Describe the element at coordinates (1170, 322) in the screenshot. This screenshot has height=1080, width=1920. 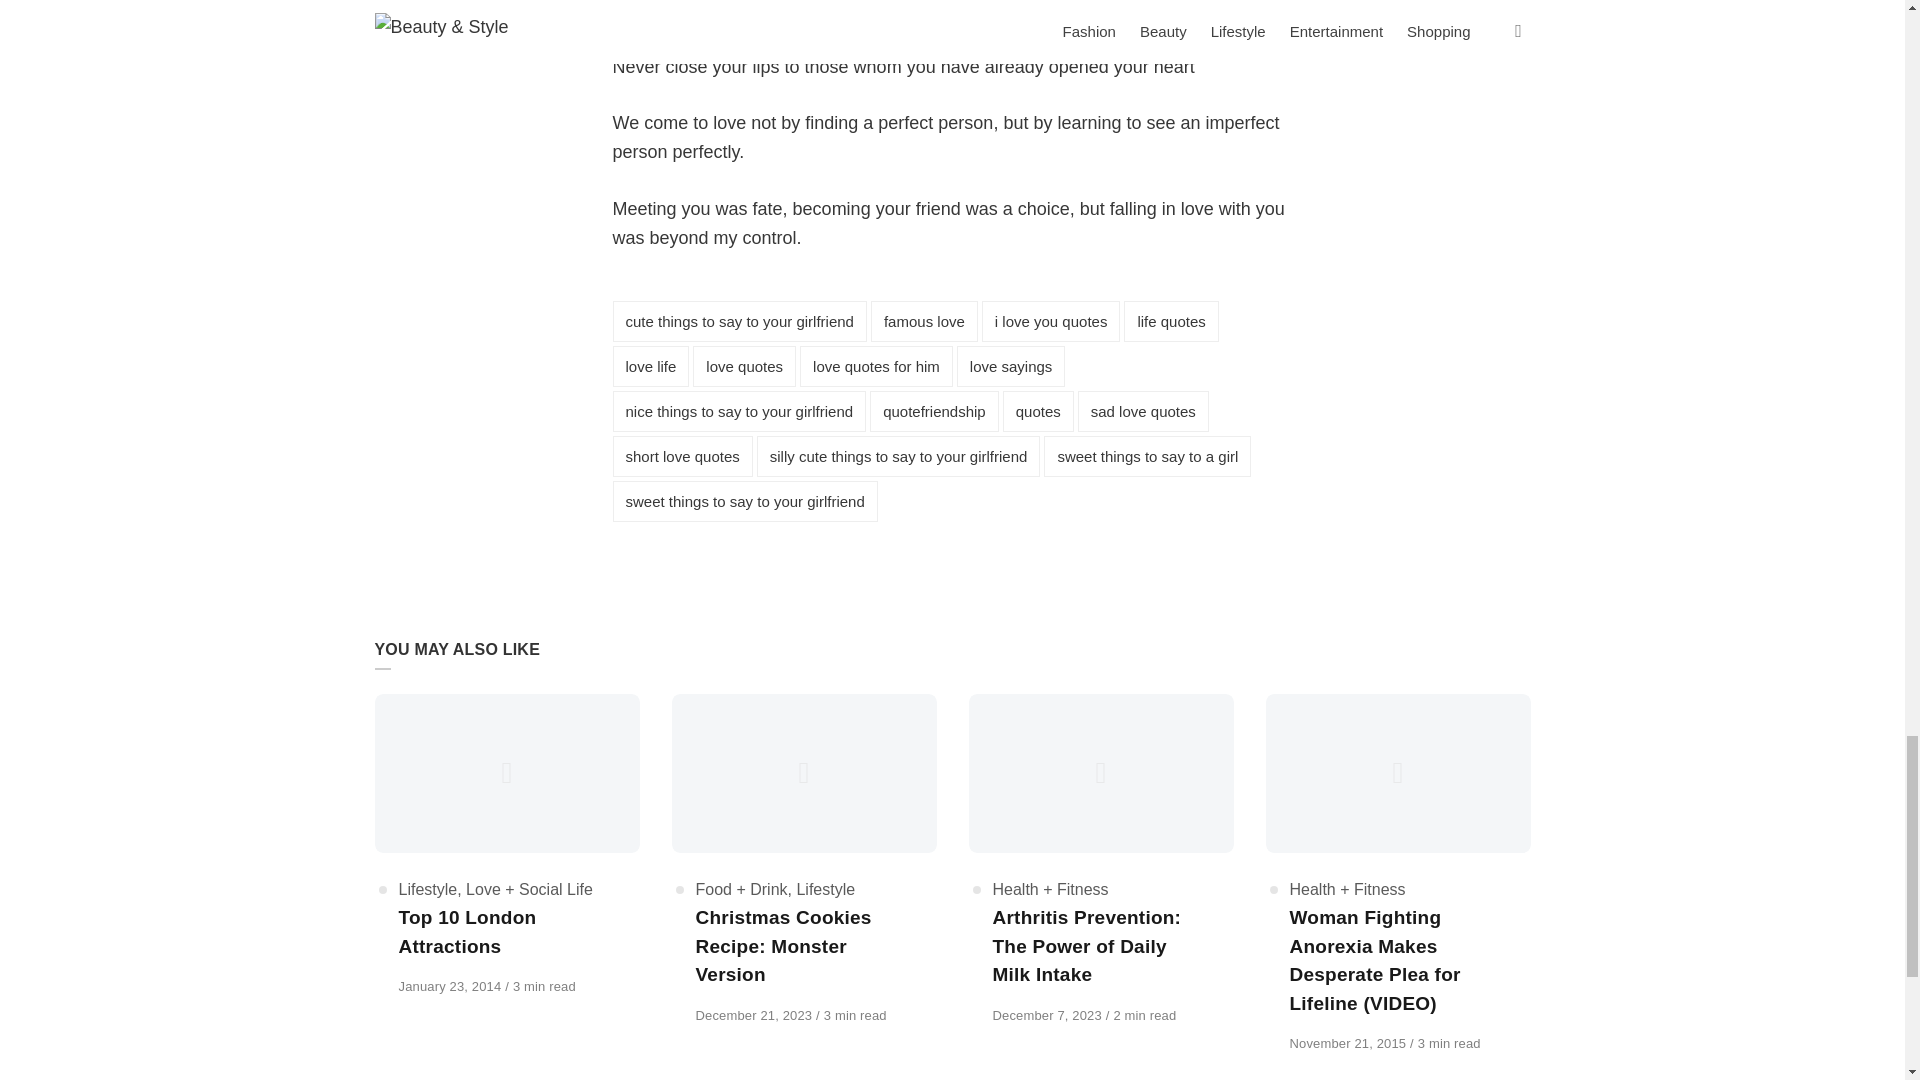
I see `life quotes` at that location.